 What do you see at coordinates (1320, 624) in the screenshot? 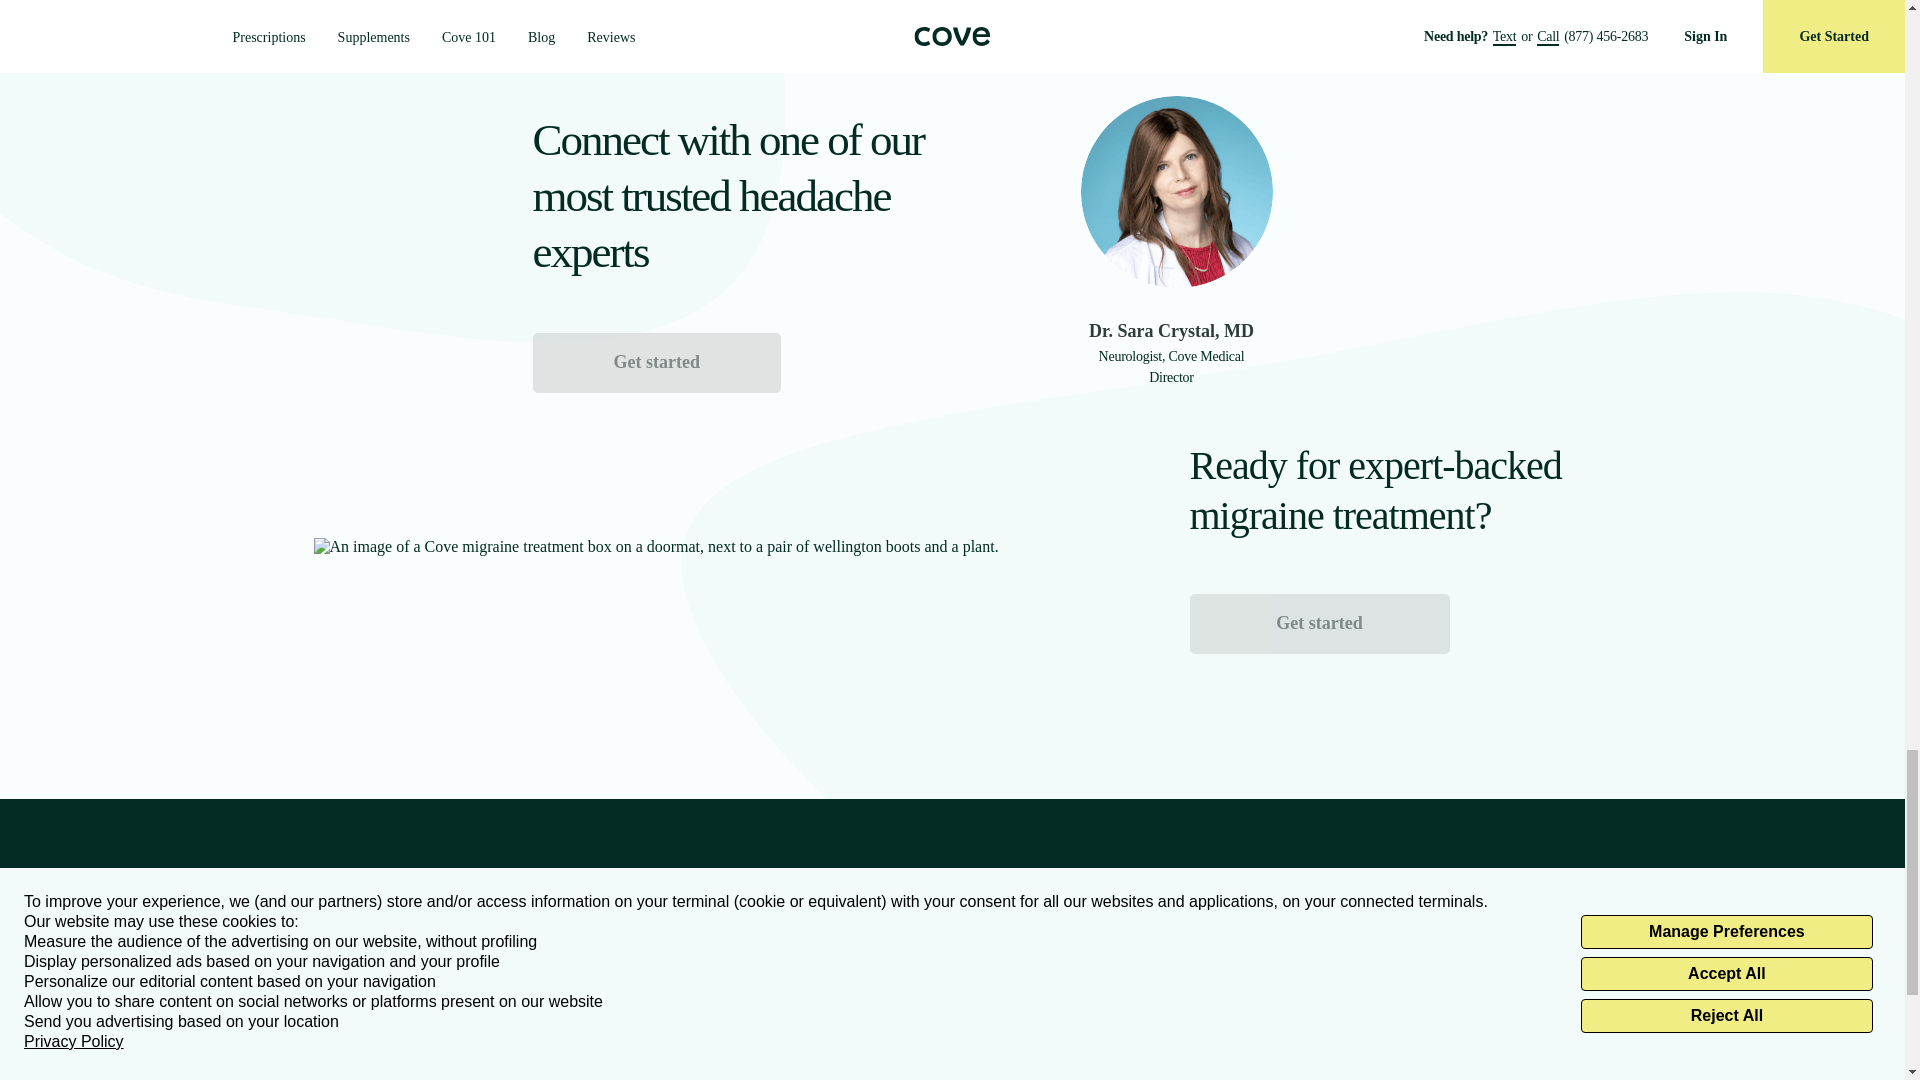
I see `Get started` at bounding box center [1320, 624].